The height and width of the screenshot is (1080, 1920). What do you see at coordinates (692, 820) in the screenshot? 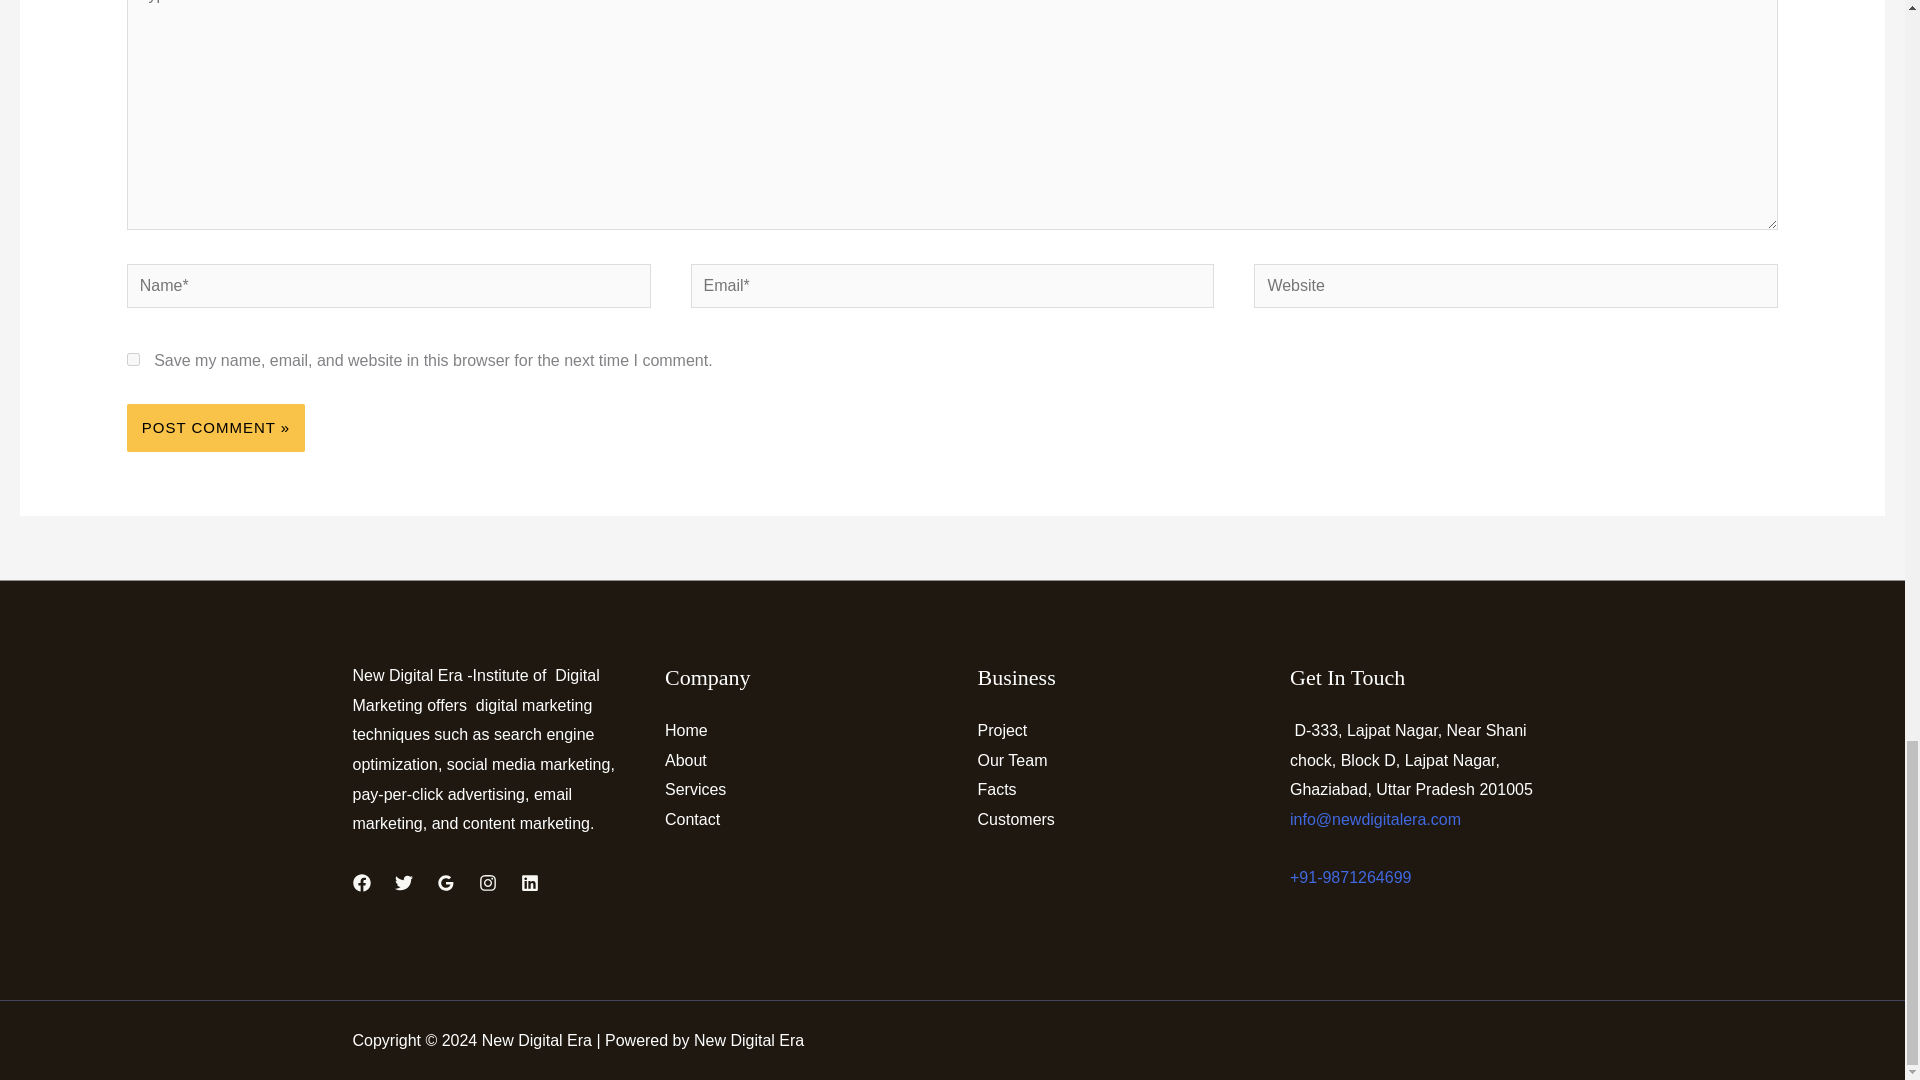
I see `Contact` at bounding box center [692, 820].